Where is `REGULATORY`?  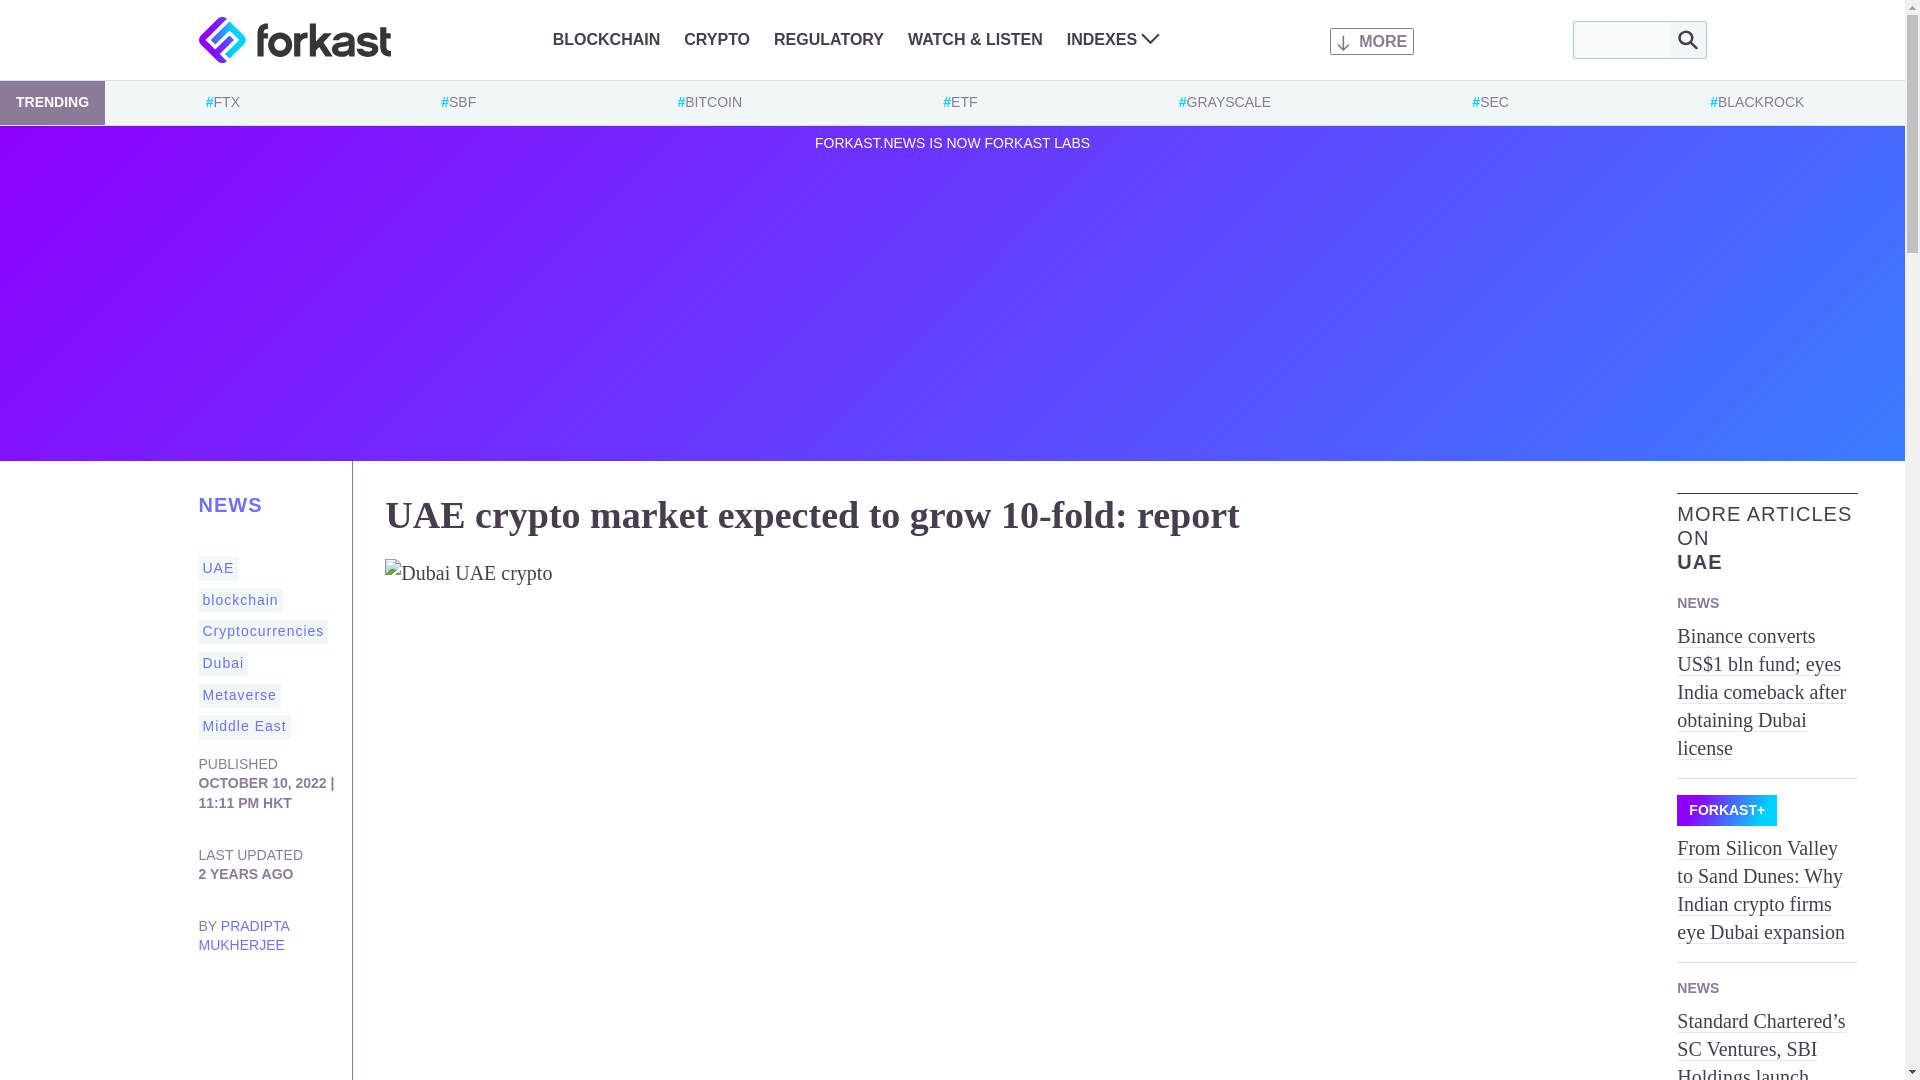
REGULATORY is located at coordinates (828, 39).